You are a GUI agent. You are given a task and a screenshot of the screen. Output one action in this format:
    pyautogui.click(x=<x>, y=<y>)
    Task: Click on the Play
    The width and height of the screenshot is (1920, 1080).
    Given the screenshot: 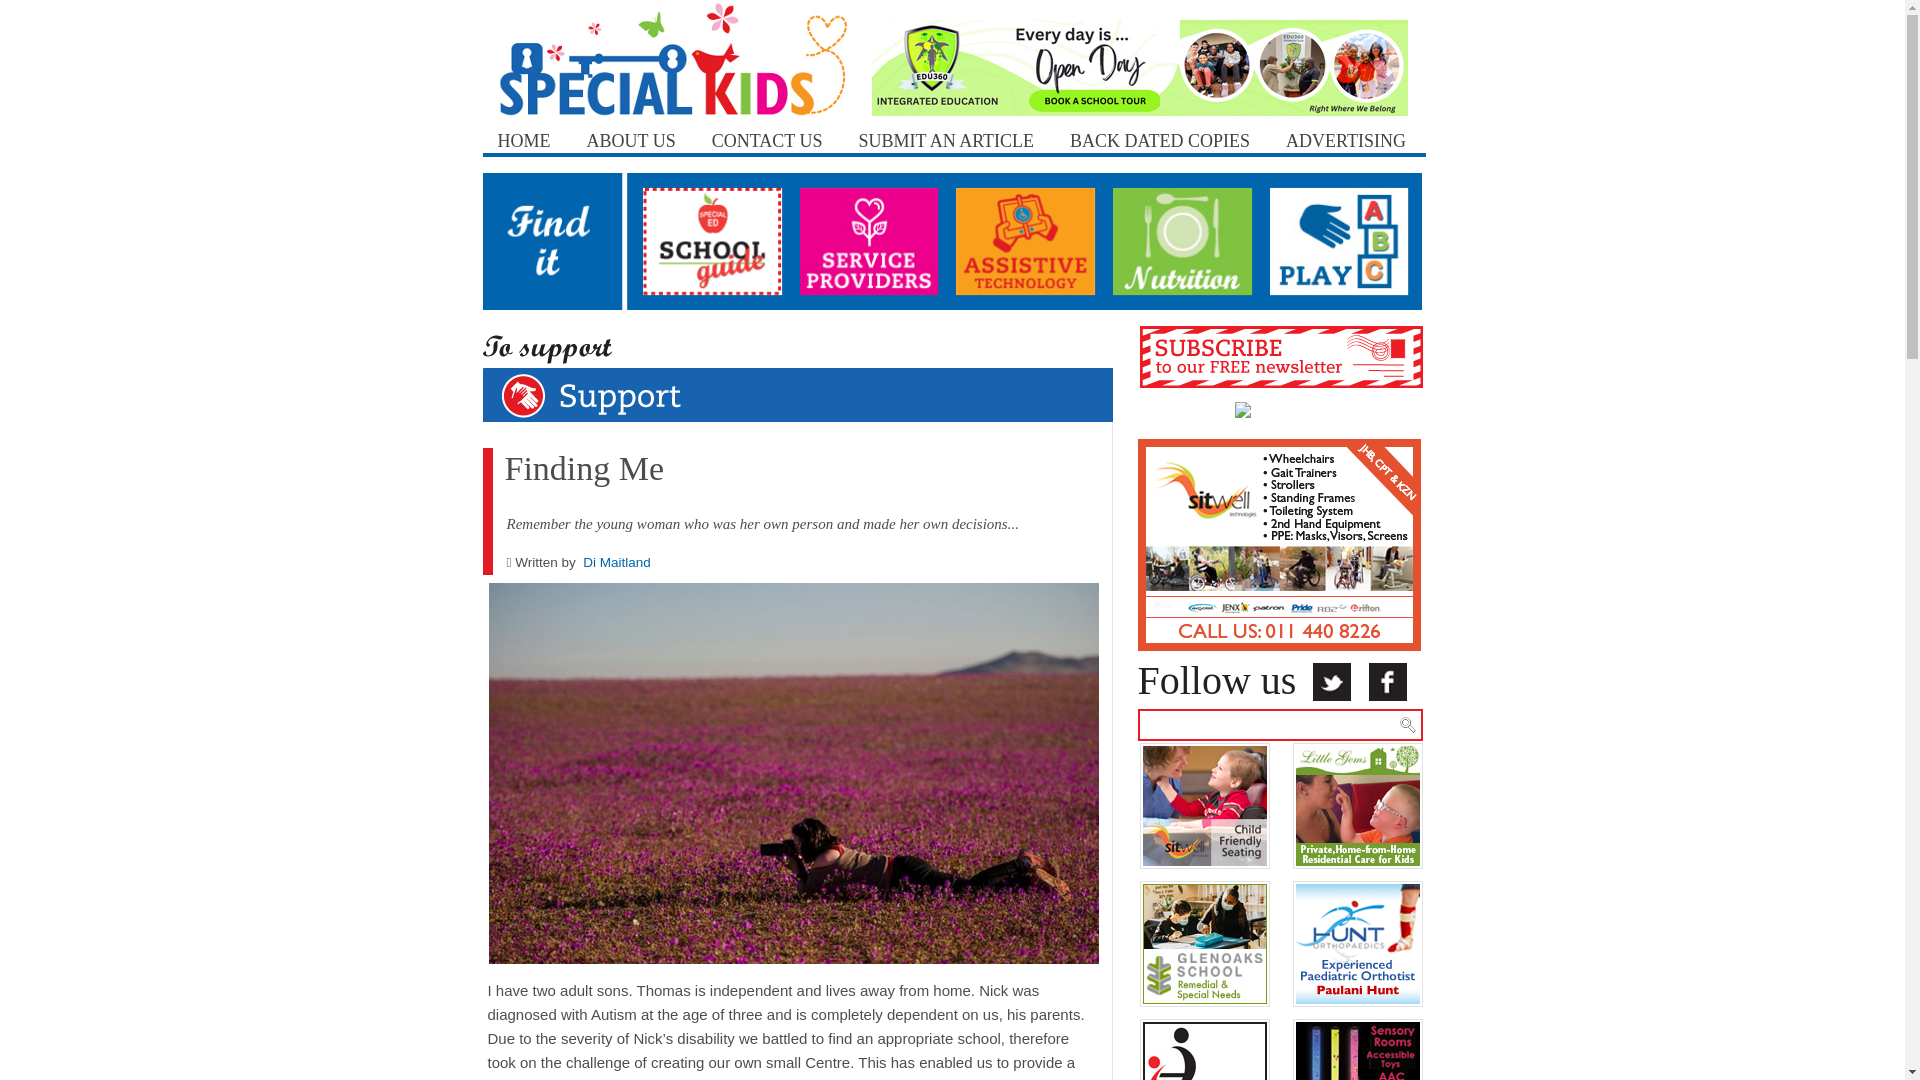 What is the action you would take?
    pyautogui.click(x=1344, y=240)
    